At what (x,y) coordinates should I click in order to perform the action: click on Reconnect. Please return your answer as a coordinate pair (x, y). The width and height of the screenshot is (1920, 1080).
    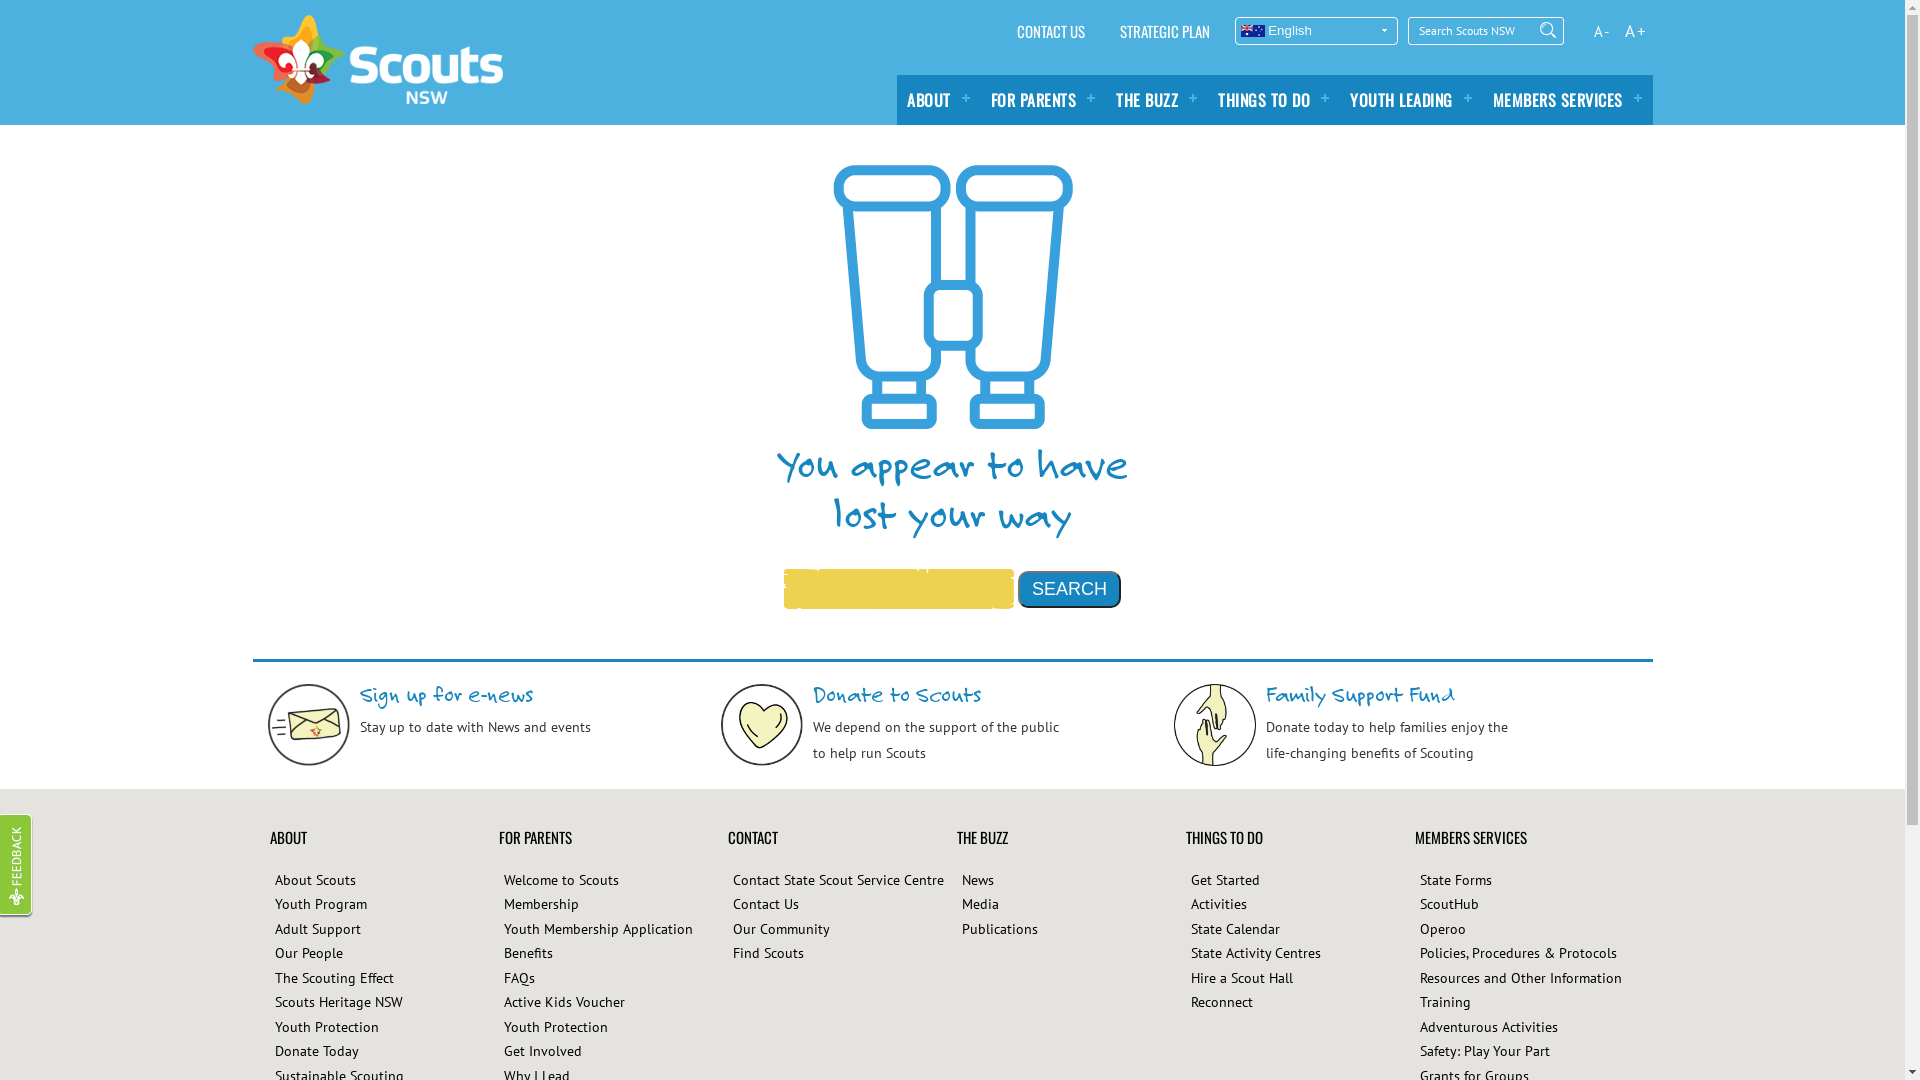
    Looking at the image, I should click on (1221, 1002).